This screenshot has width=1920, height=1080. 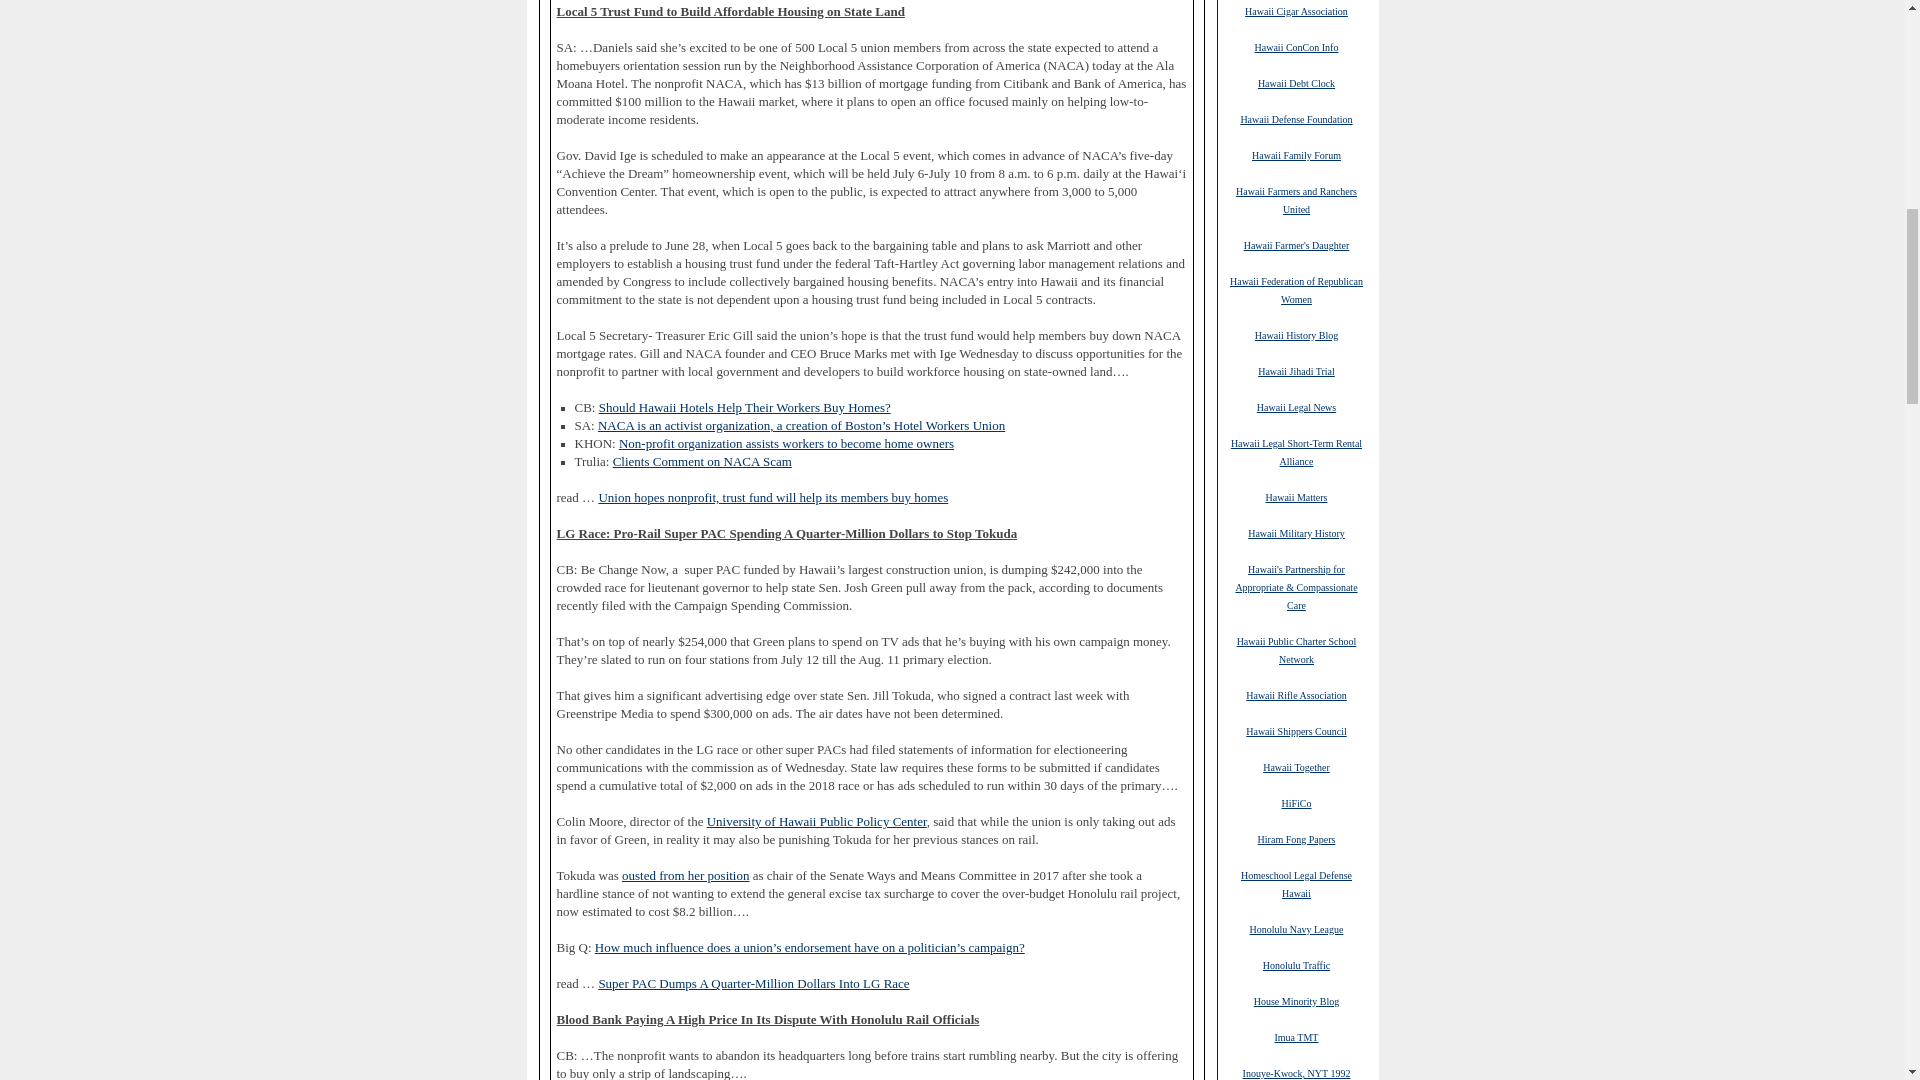 What do you see at coordinates (752, 984) in the screenshot?
I see `Super PAC Dumps A Quarter-Million Dollars Into LG Race` at bounding box center [752, 984].